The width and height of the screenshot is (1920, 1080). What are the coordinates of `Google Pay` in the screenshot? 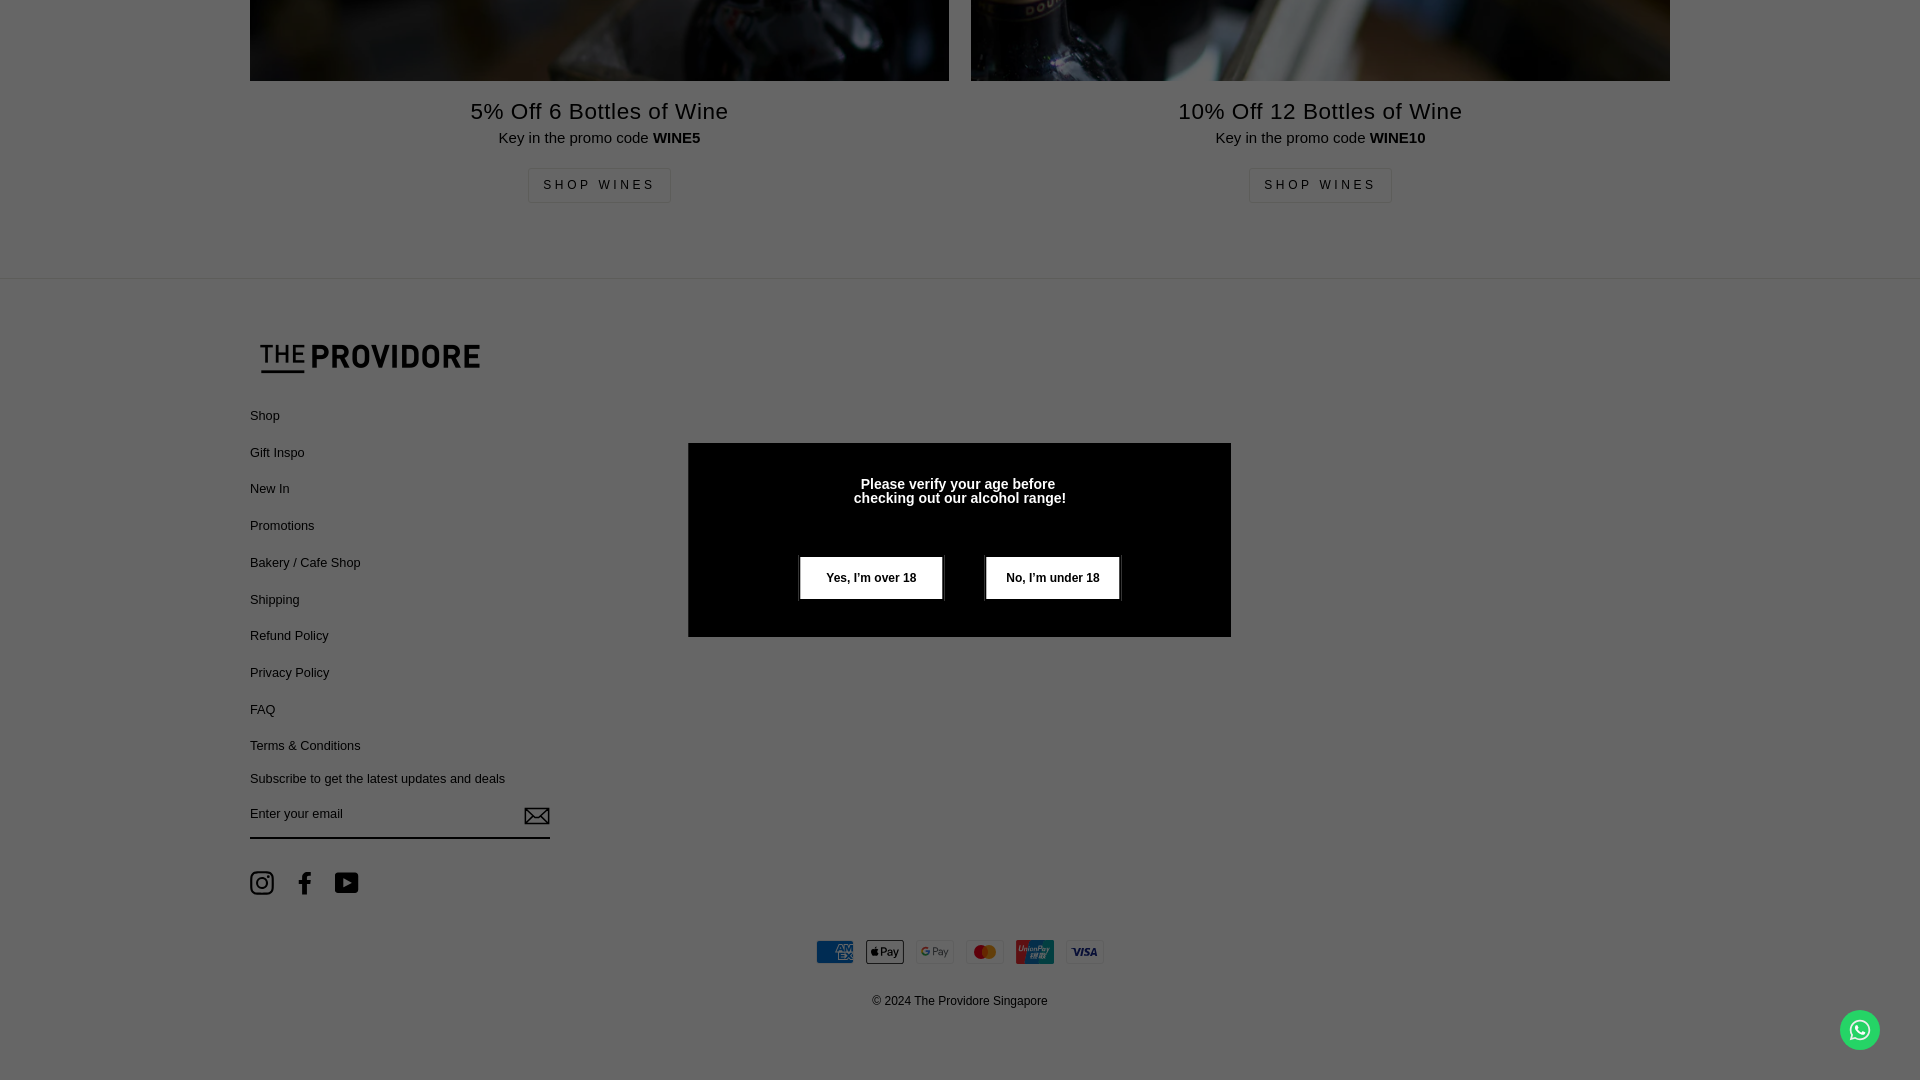 It's located at (934, 952).